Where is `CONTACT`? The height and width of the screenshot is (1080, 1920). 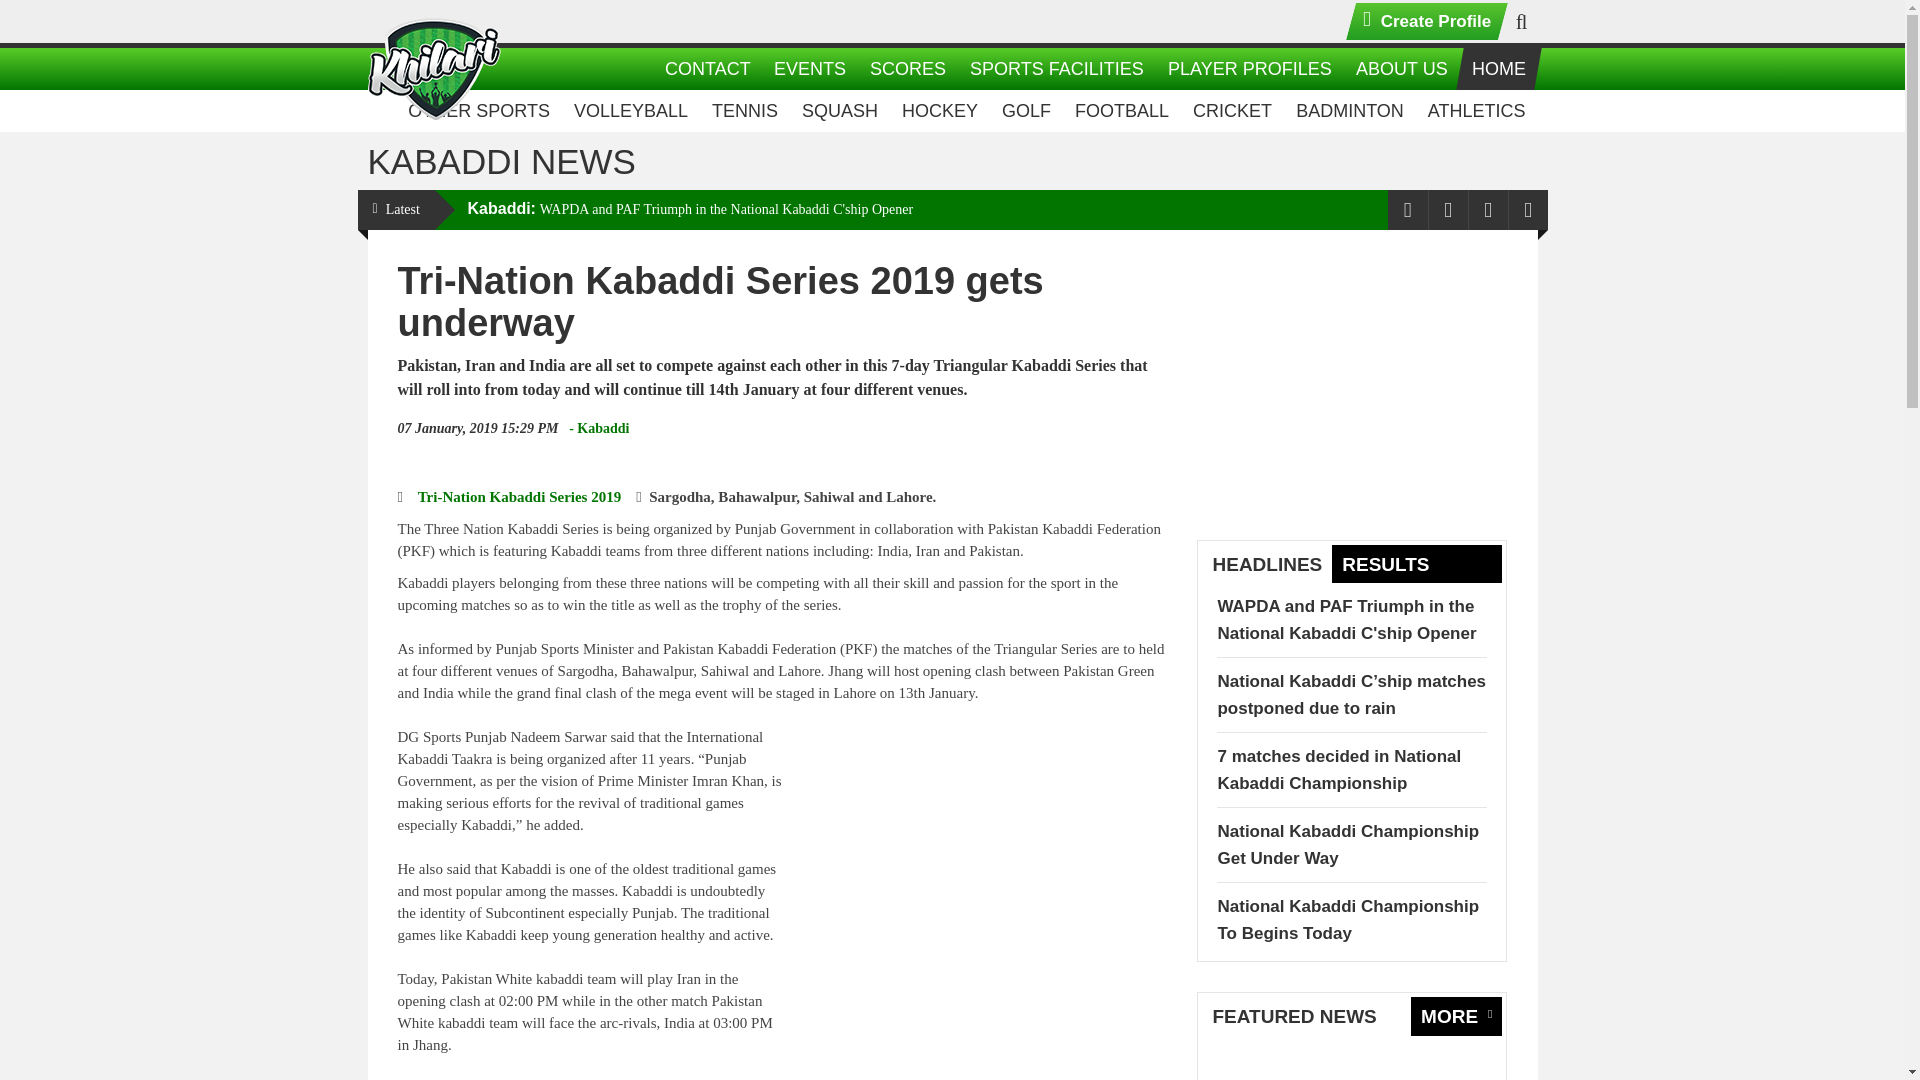
CONTACT is located at coordinates (703, 68).